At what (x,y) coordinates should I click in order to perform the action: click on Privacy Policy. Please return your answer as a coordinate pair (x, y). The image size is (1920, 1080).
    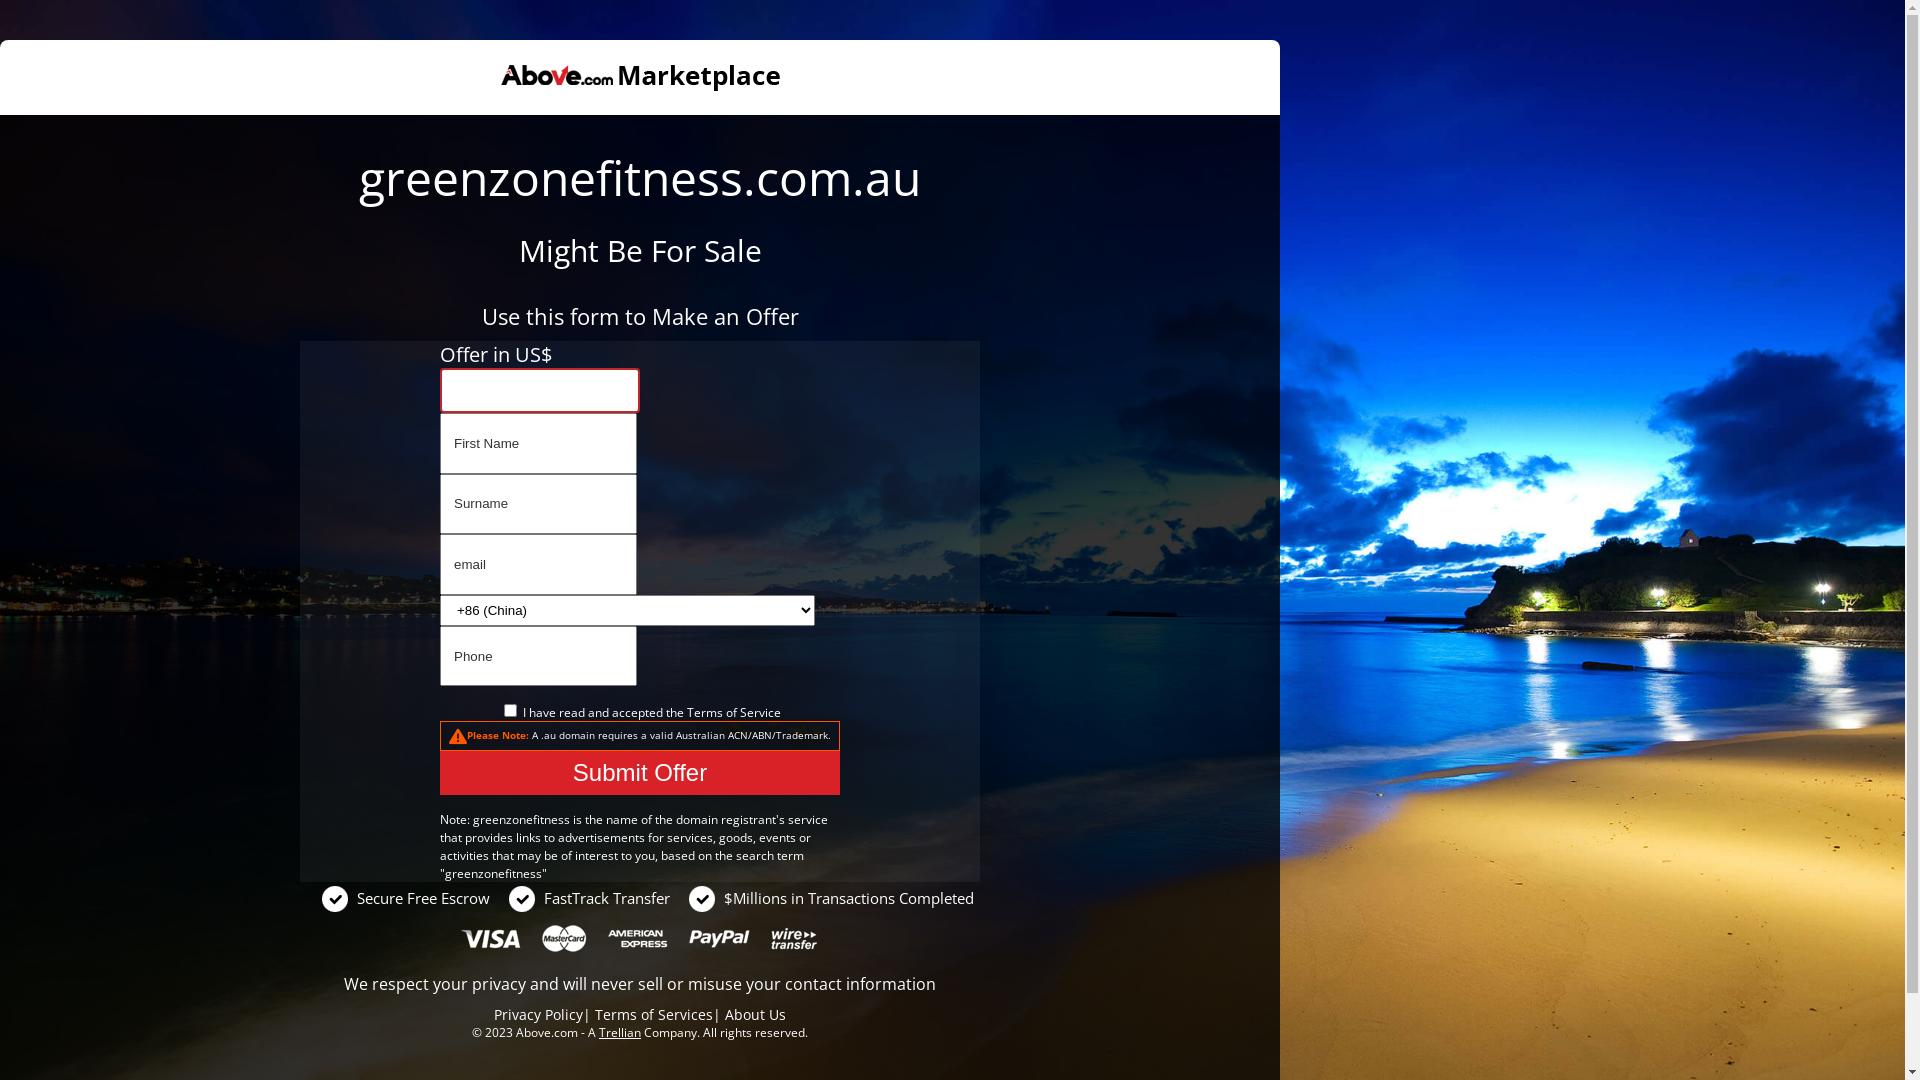
    Looking at the image, I should click on (538, 1014).